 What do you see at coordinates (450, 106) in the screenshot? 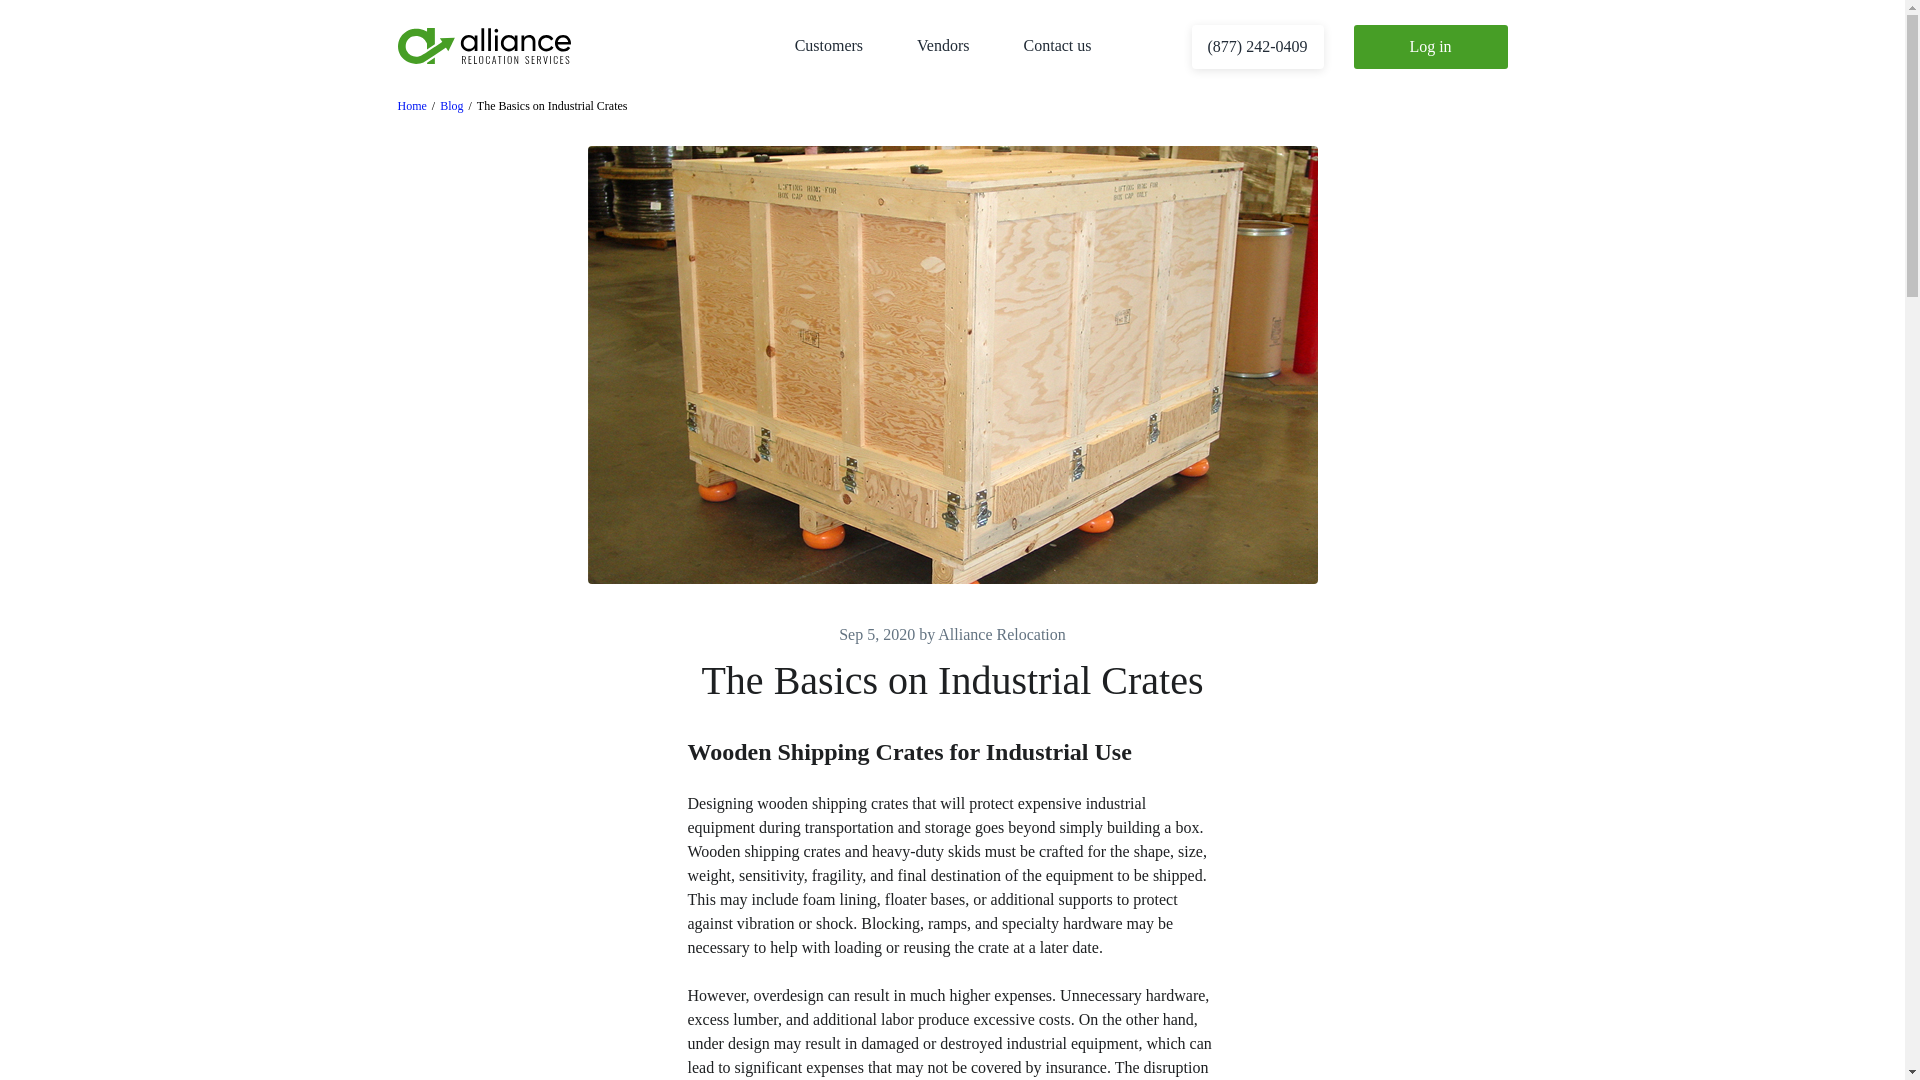
I see `Go to Blog.` at bounding box center [450, 106].